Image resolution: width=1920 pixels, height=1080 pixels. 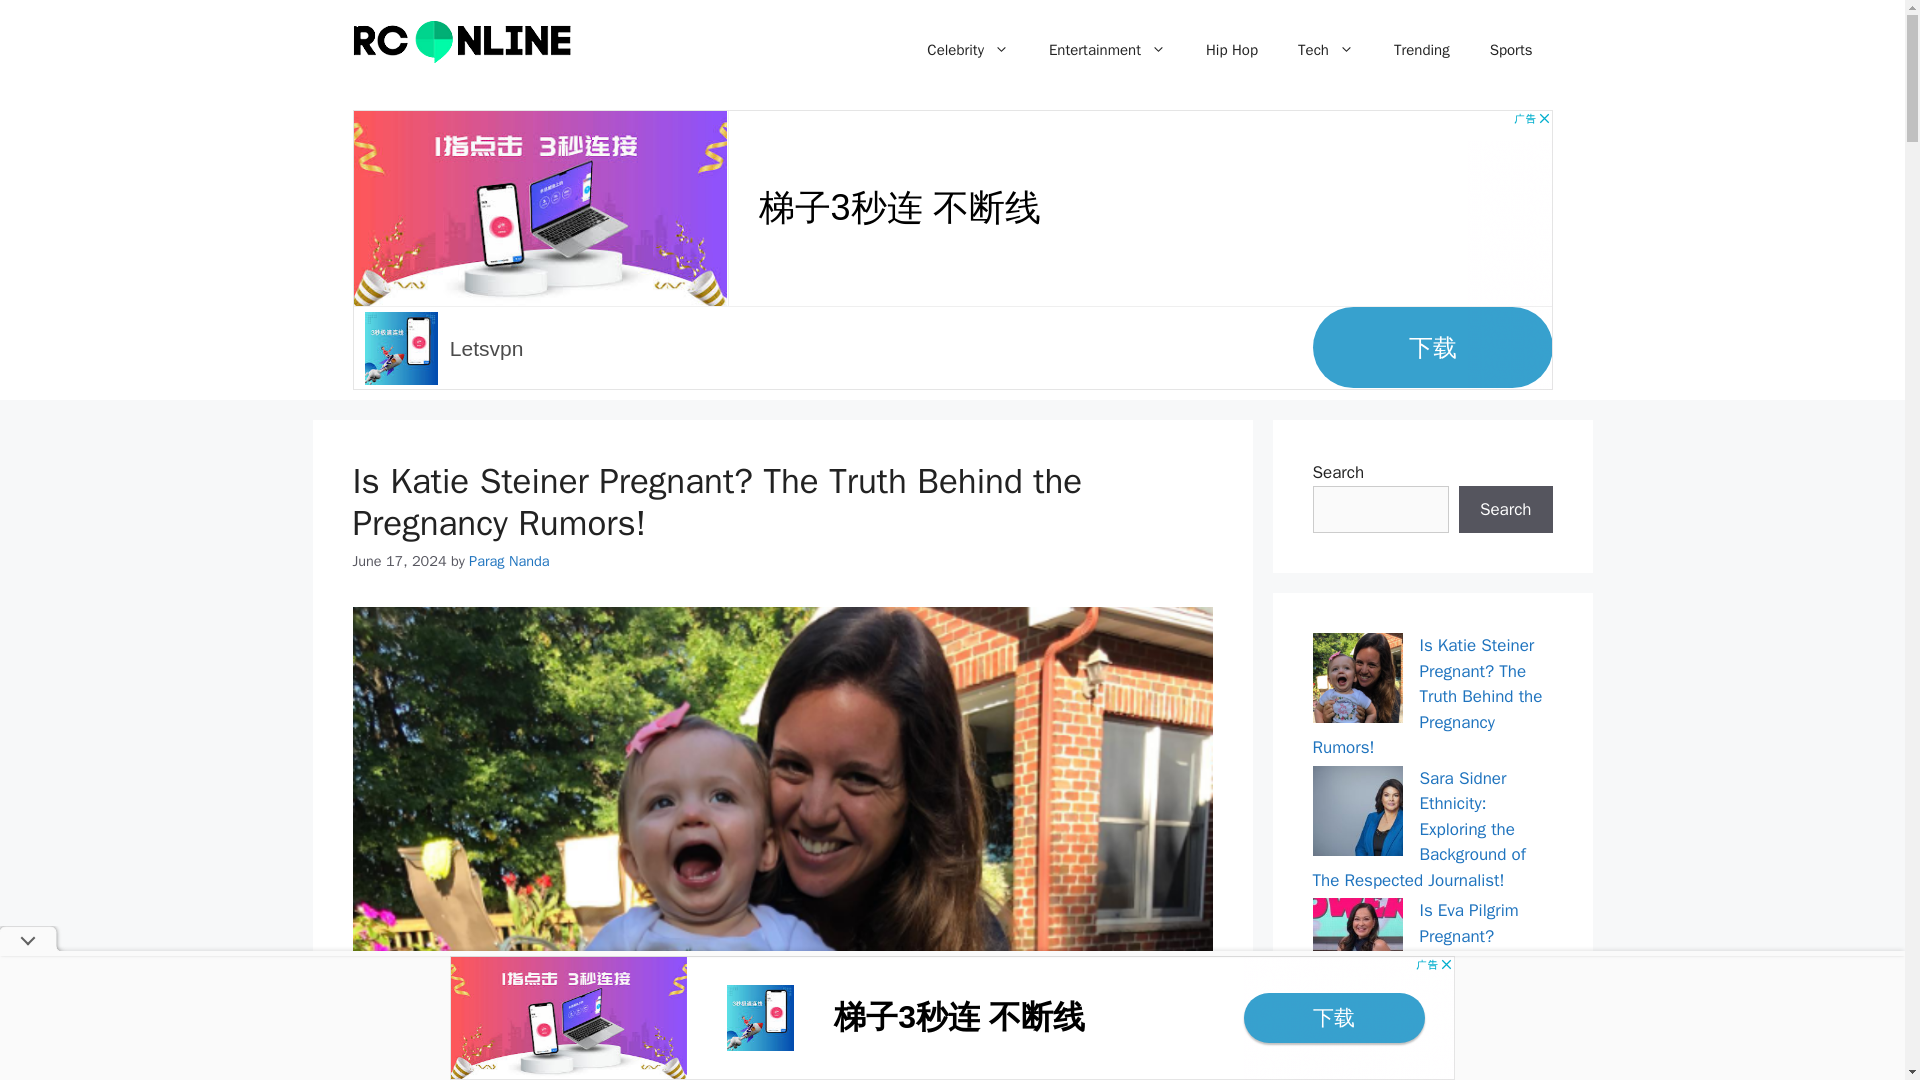 What do you see at coordinates (1232, 50) in the screenshot?
I see `Hip Hop` at bounding box center [1232, 50].